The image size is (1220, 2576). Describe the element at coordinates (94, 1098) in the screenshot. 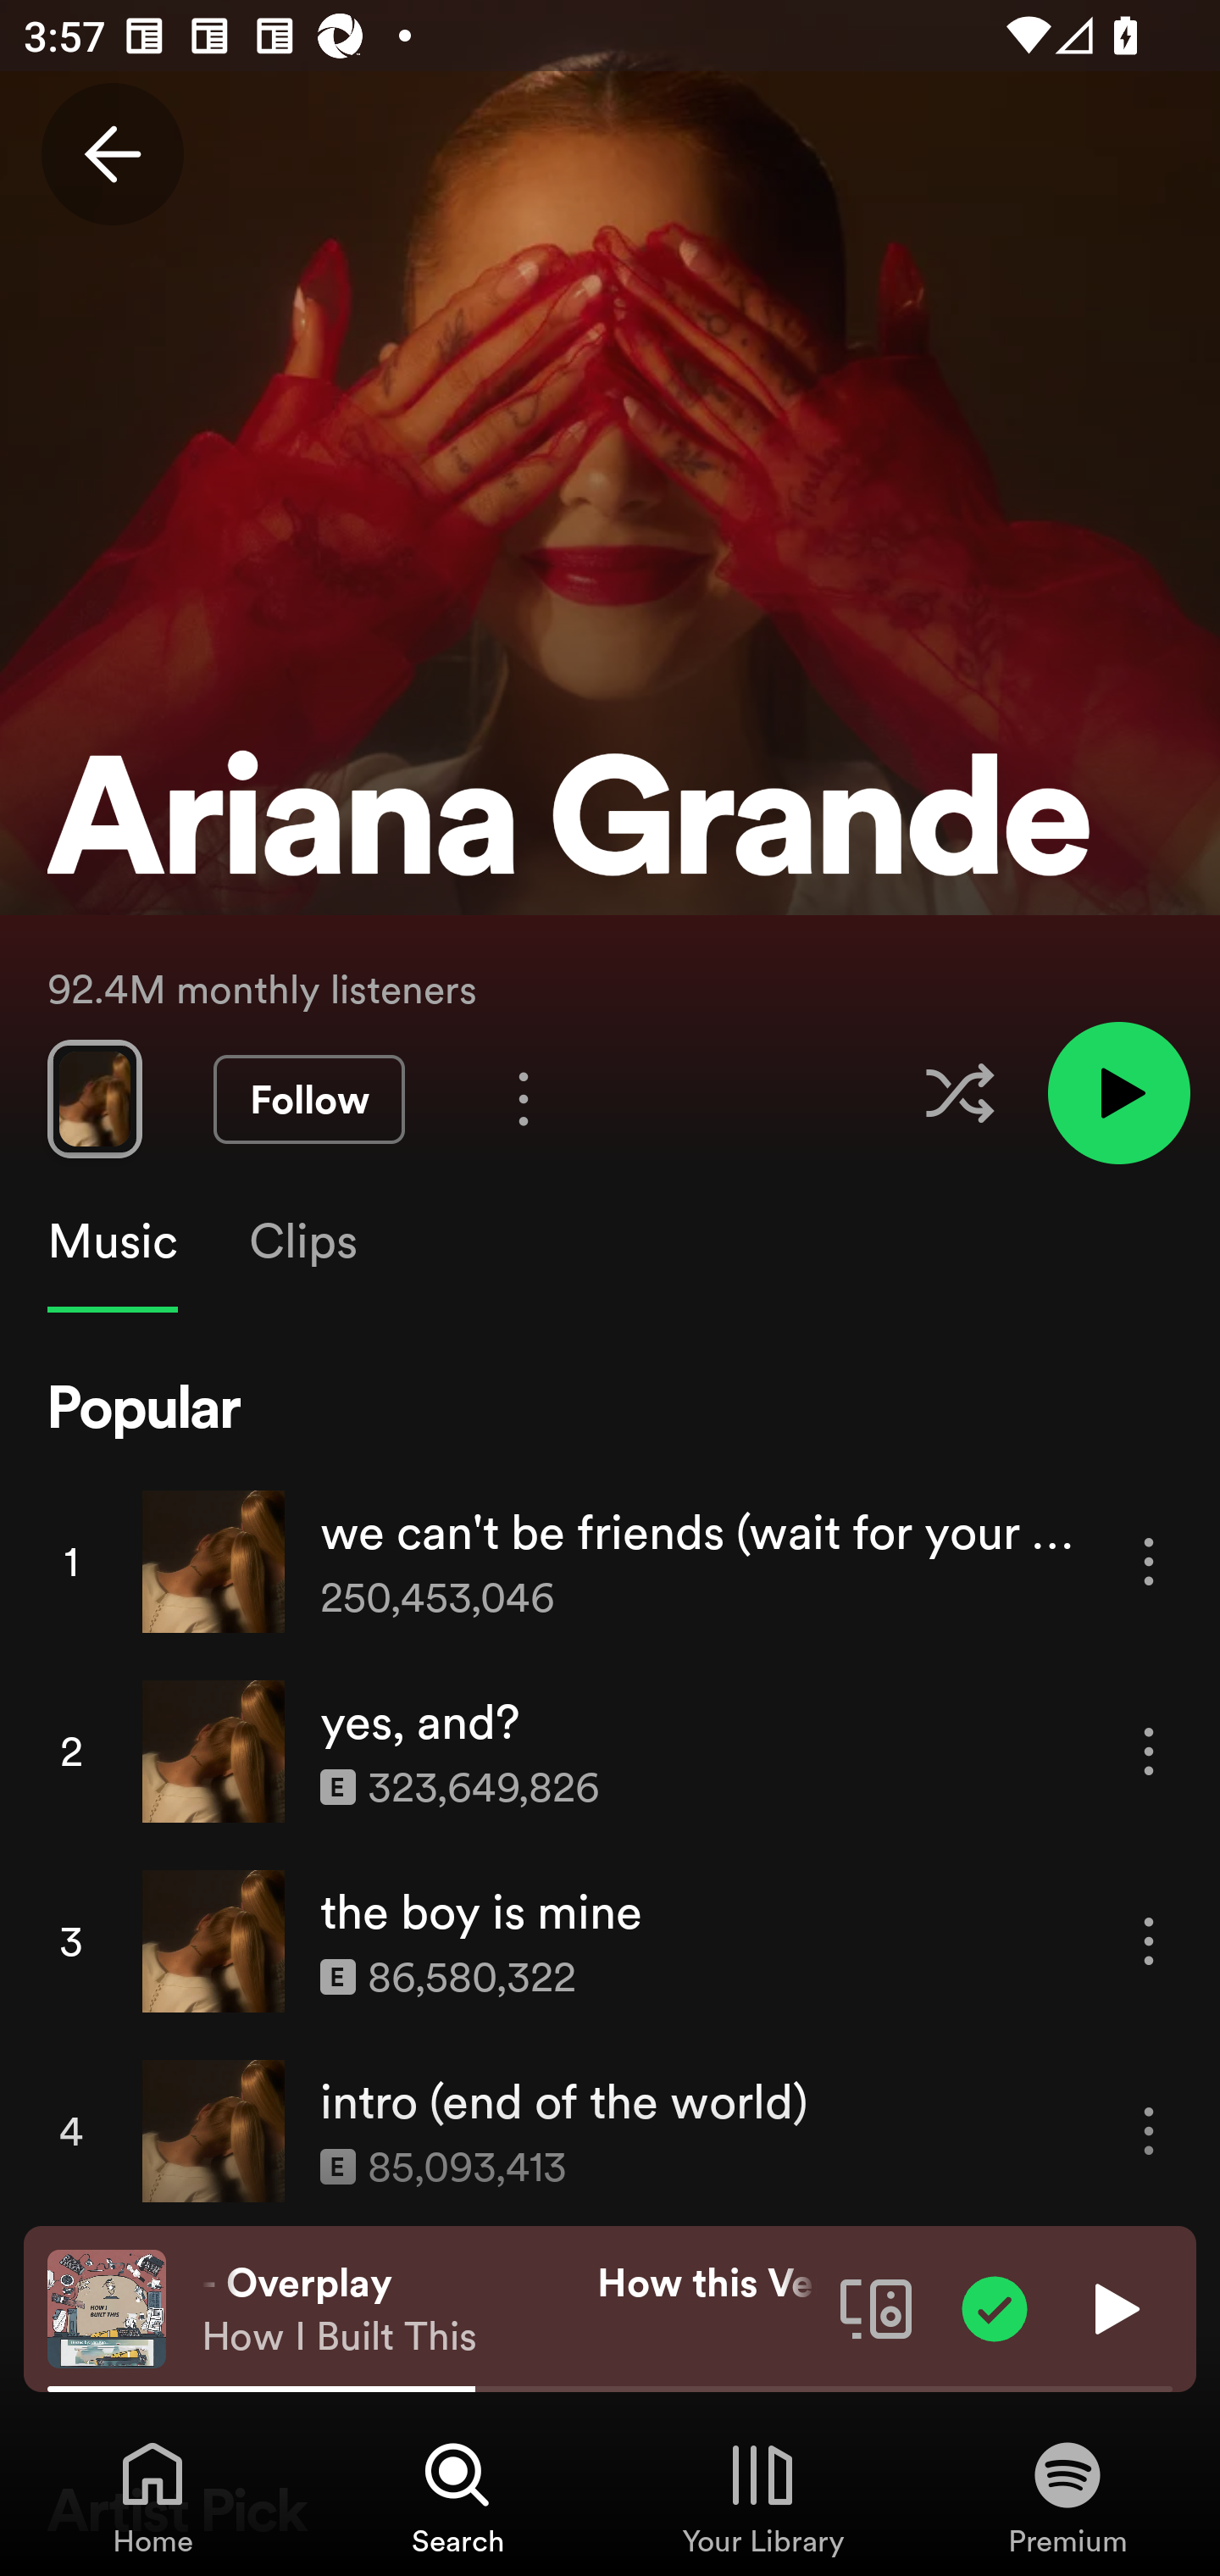

I see `Swipe through previews of tracks from this artist.` at that location.